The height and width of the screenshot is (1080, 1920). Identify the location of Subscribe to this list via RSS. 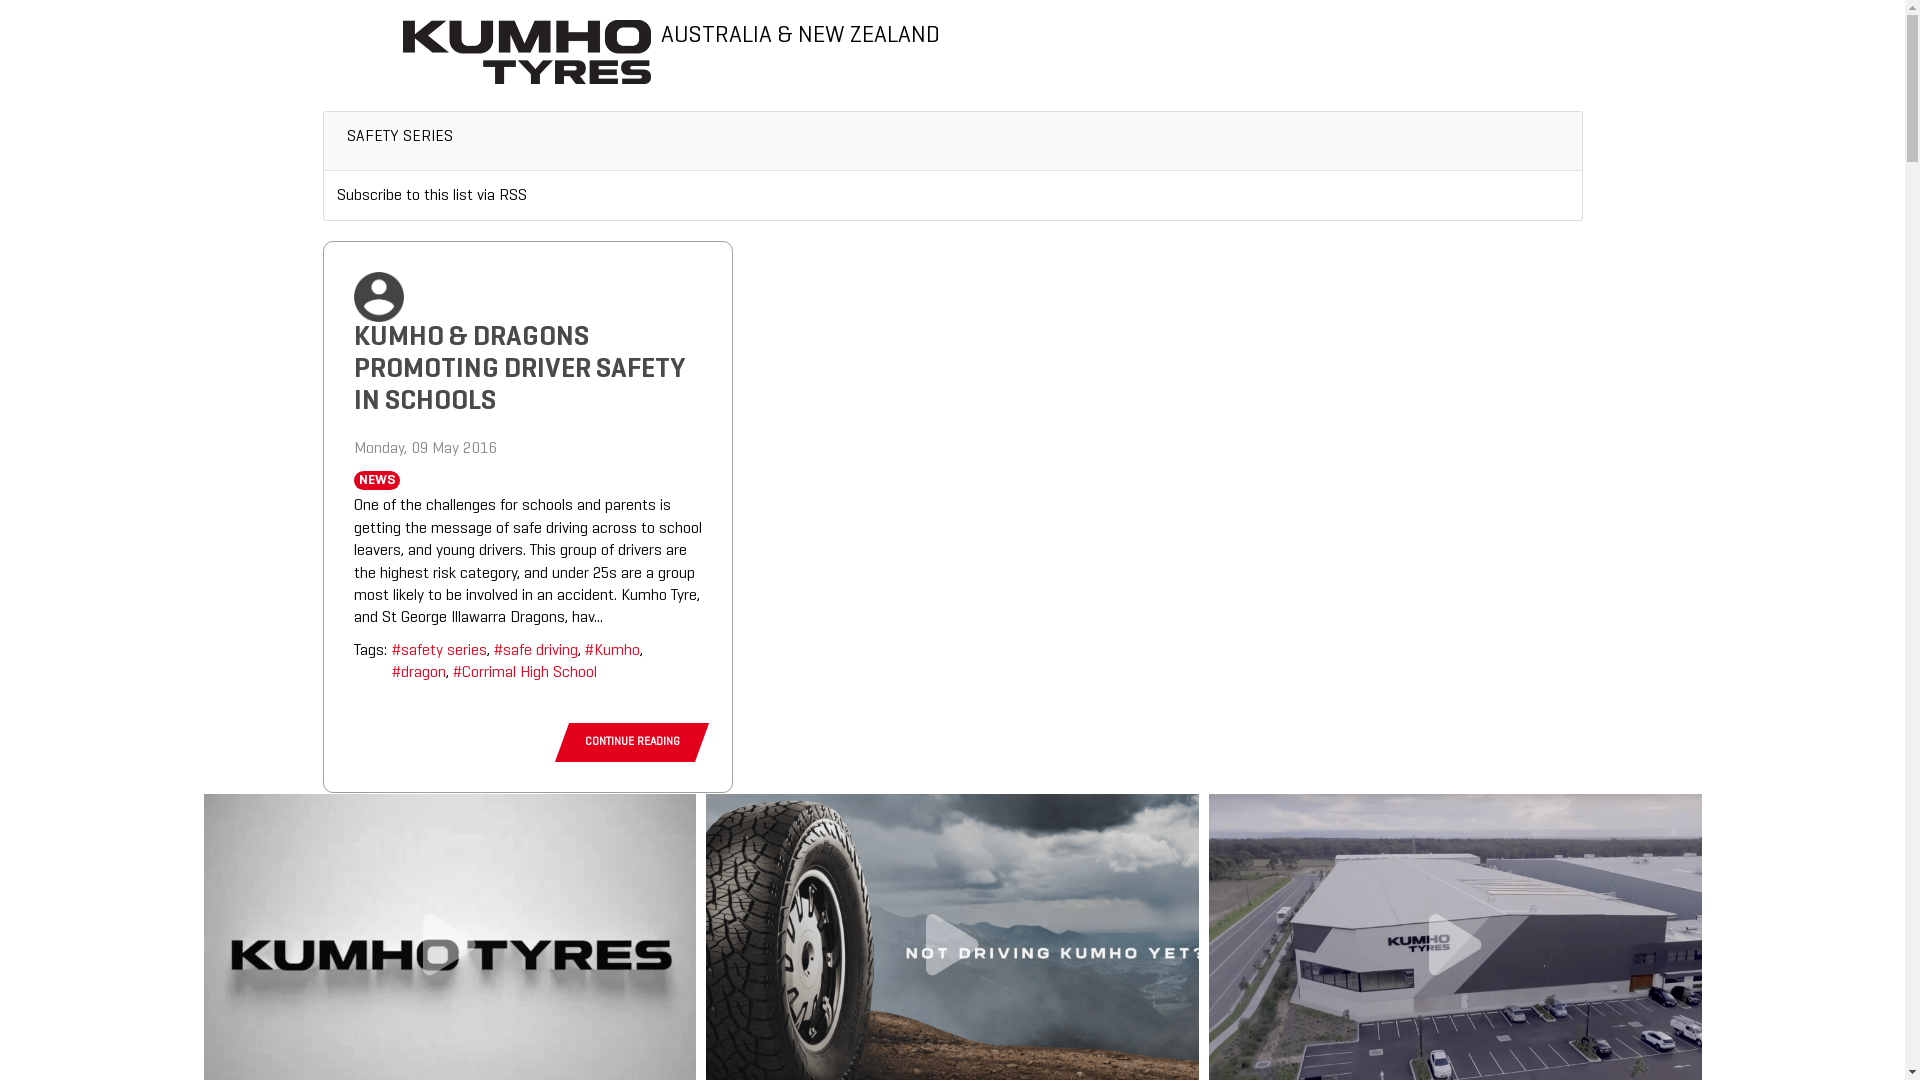
(432, 196).